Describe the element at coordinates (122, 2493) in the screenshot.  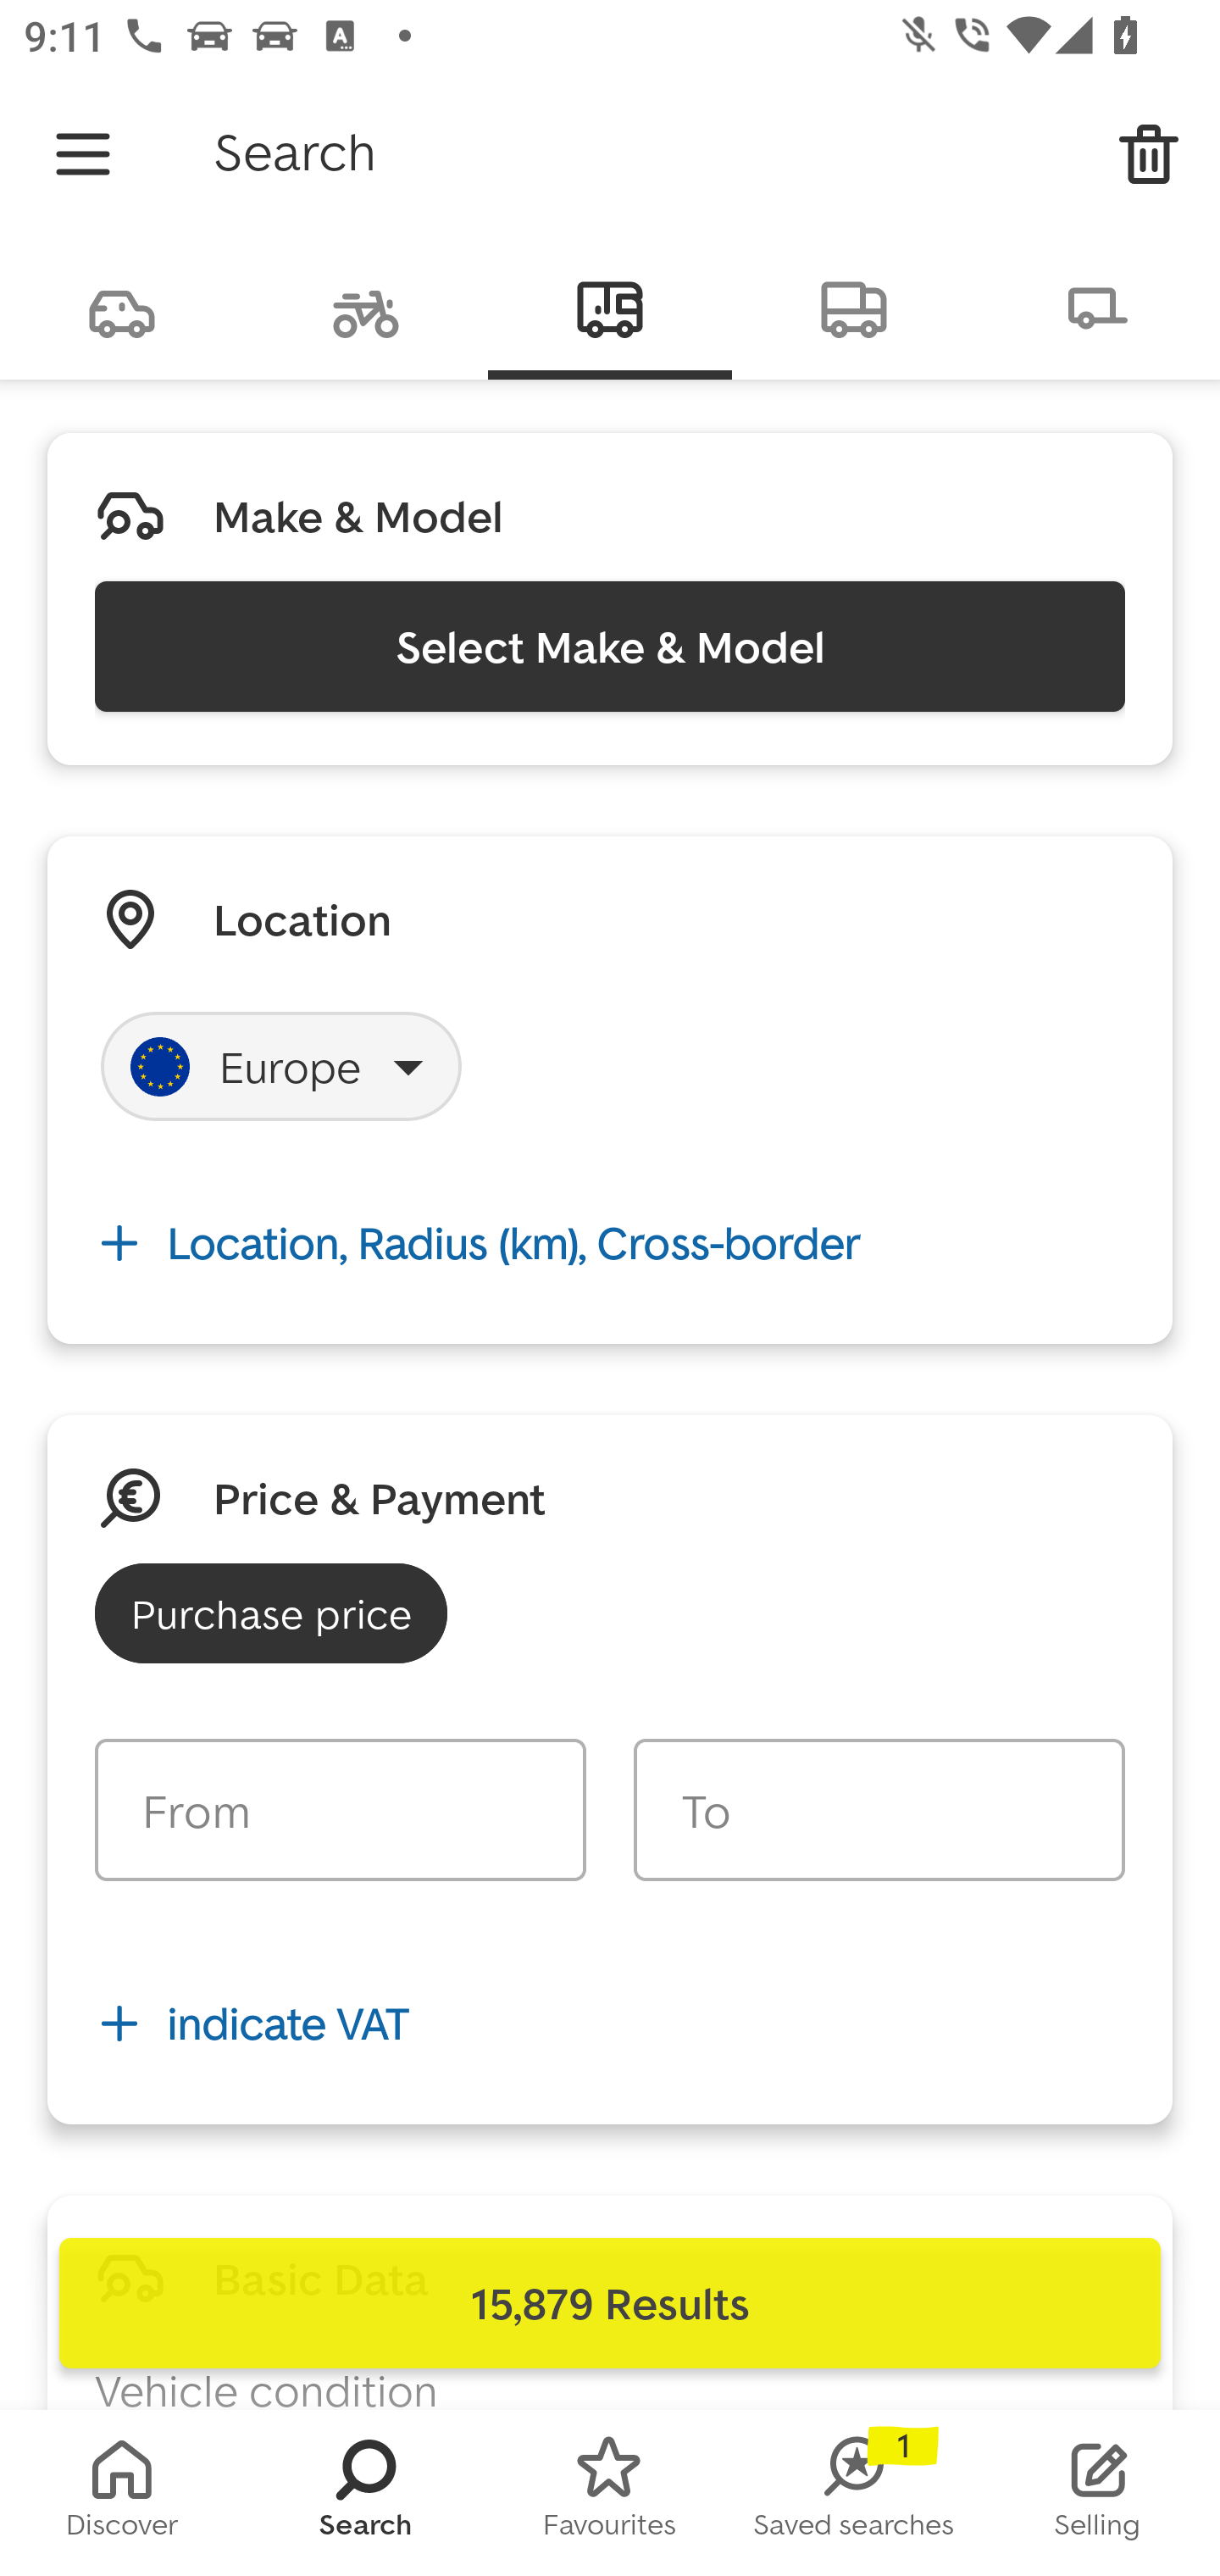
I see `HOMESCREEN Discover` at that location.